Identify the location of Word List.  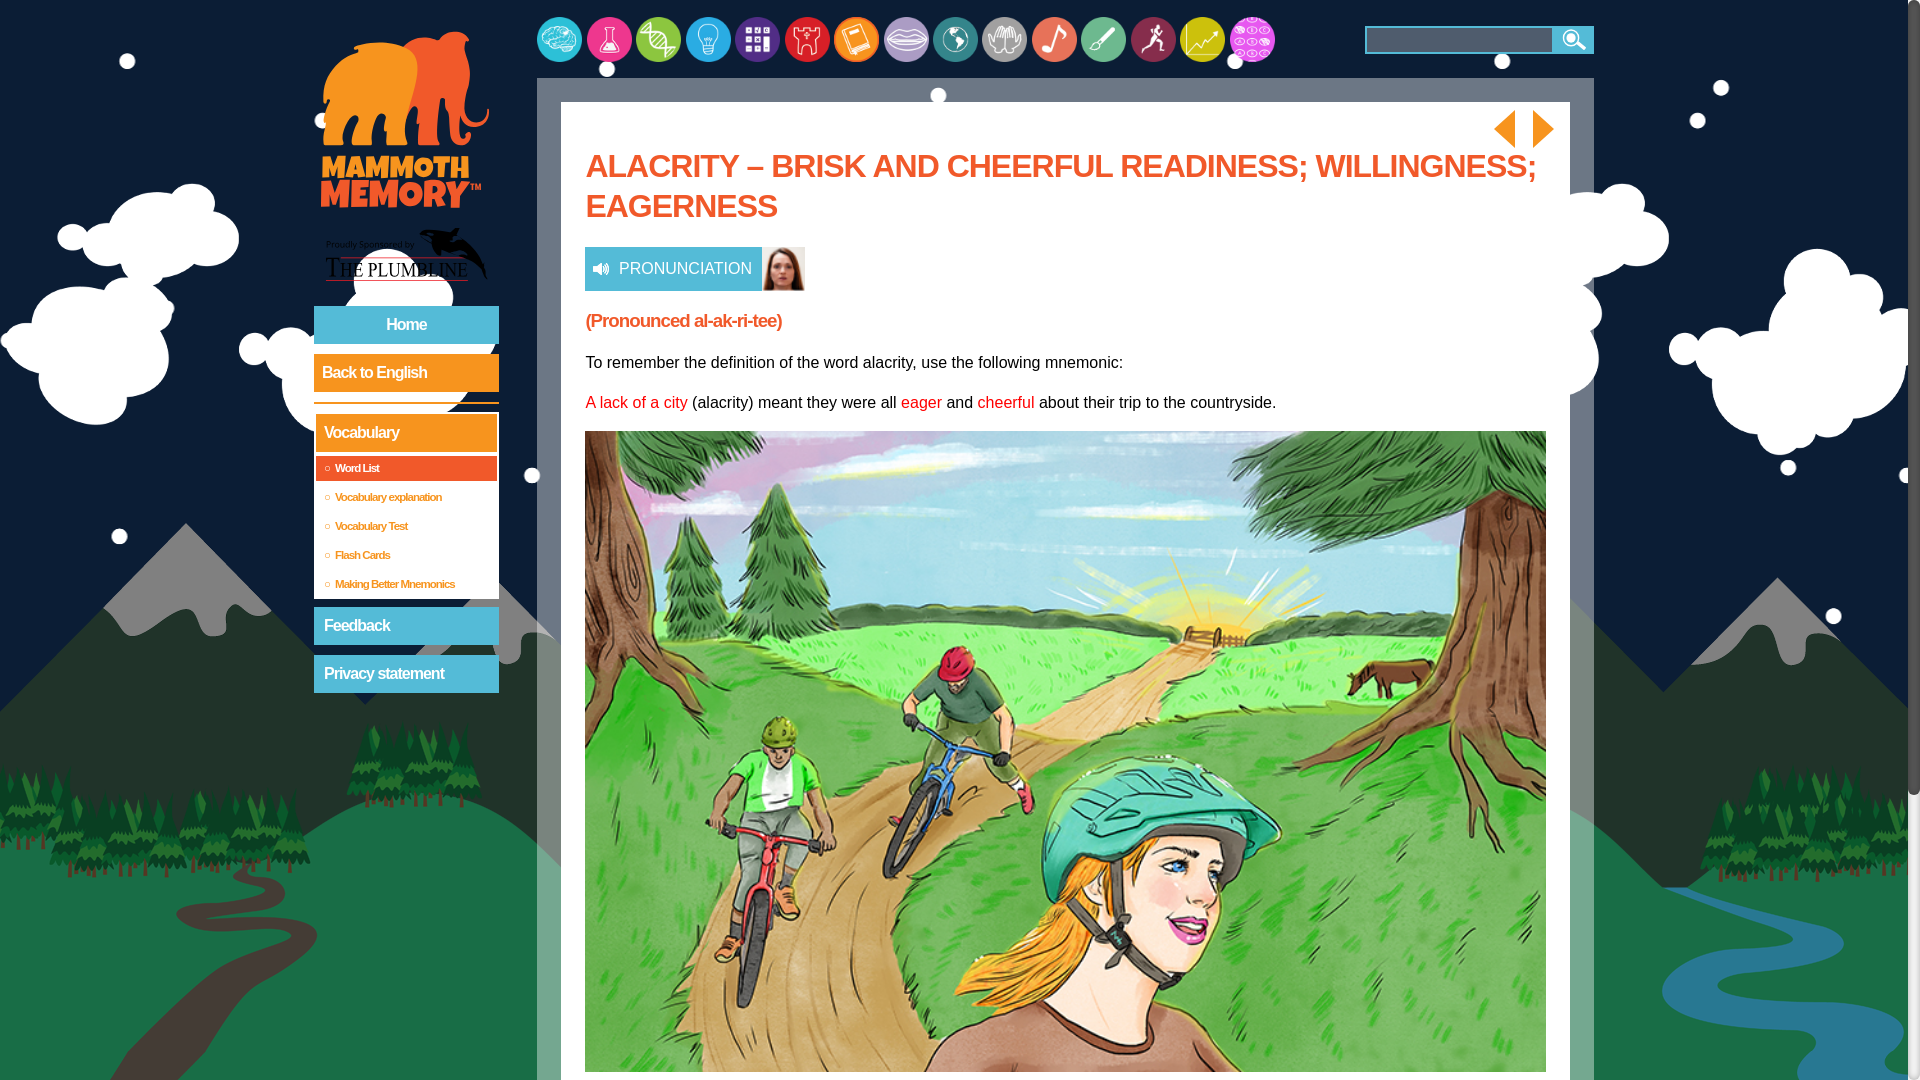
(406, 468).